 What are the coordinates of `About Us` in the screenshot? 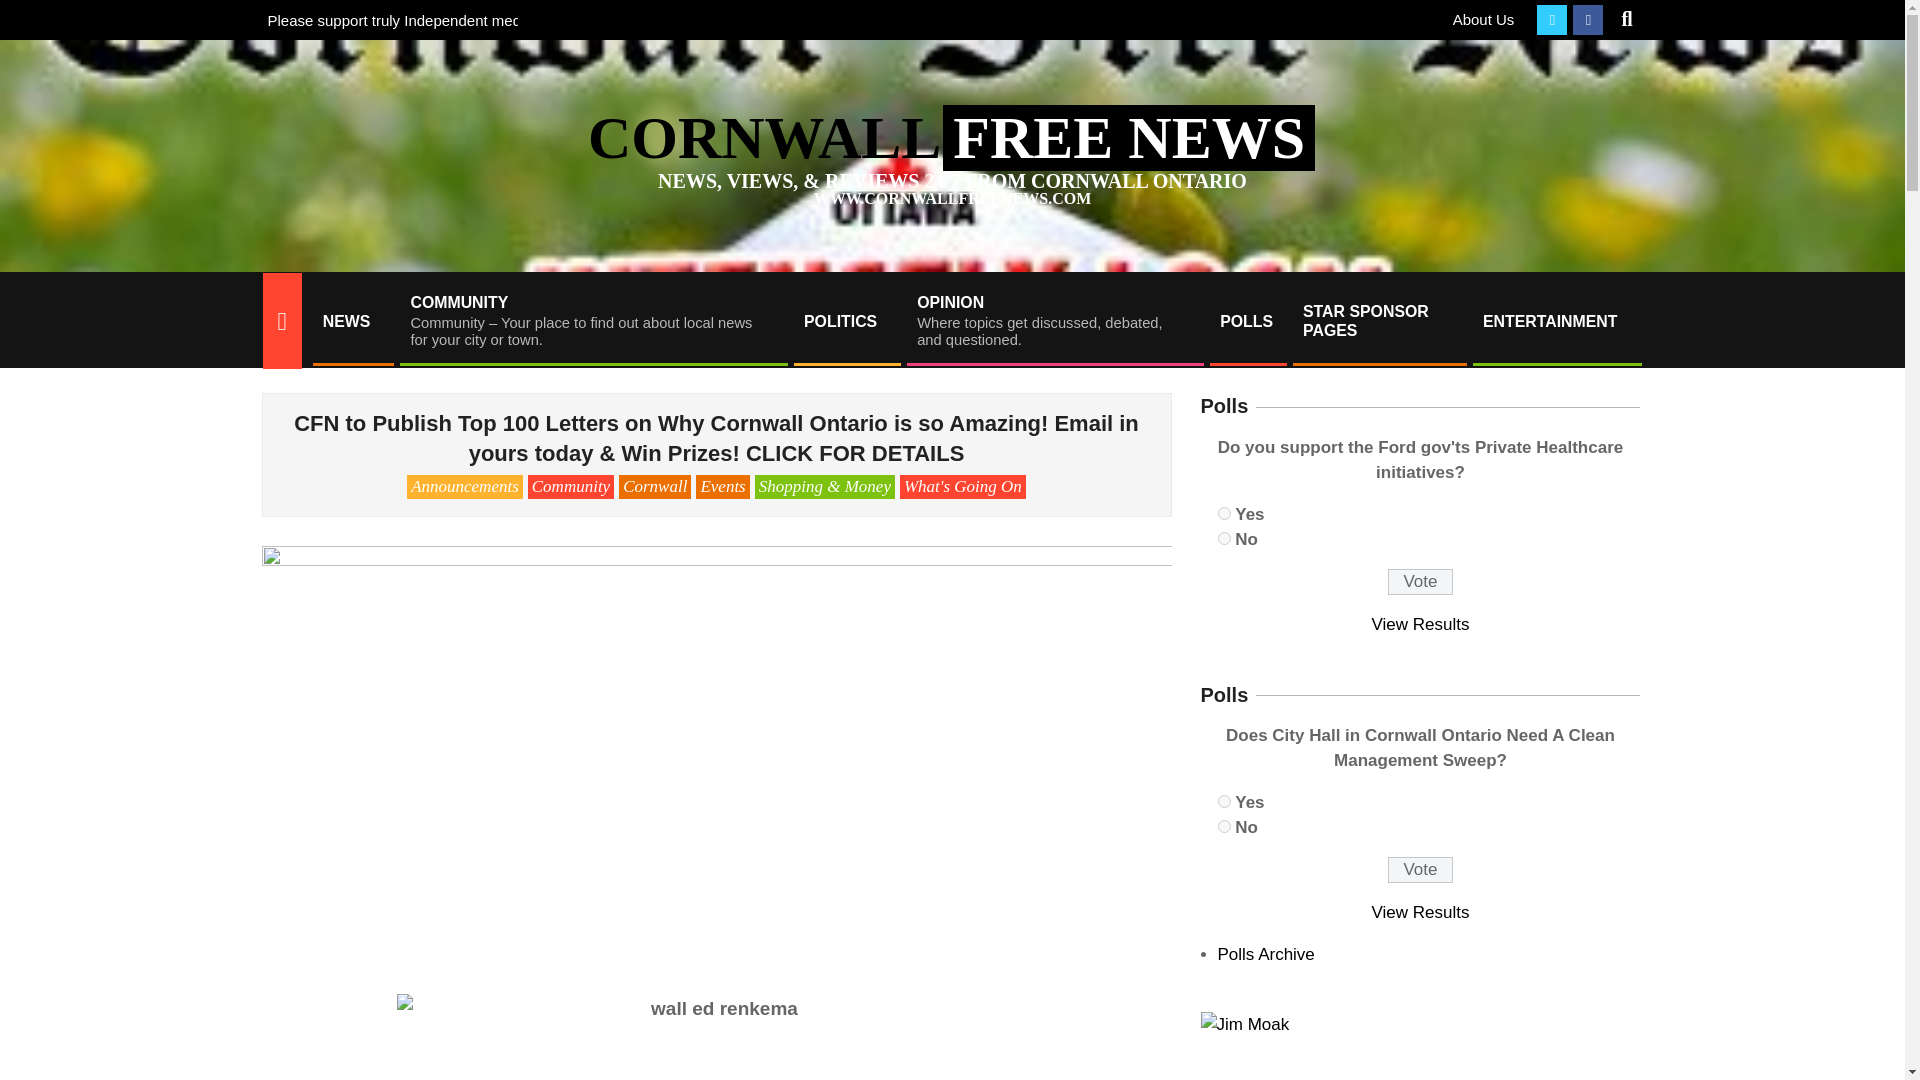 It's located at (1484, 19).